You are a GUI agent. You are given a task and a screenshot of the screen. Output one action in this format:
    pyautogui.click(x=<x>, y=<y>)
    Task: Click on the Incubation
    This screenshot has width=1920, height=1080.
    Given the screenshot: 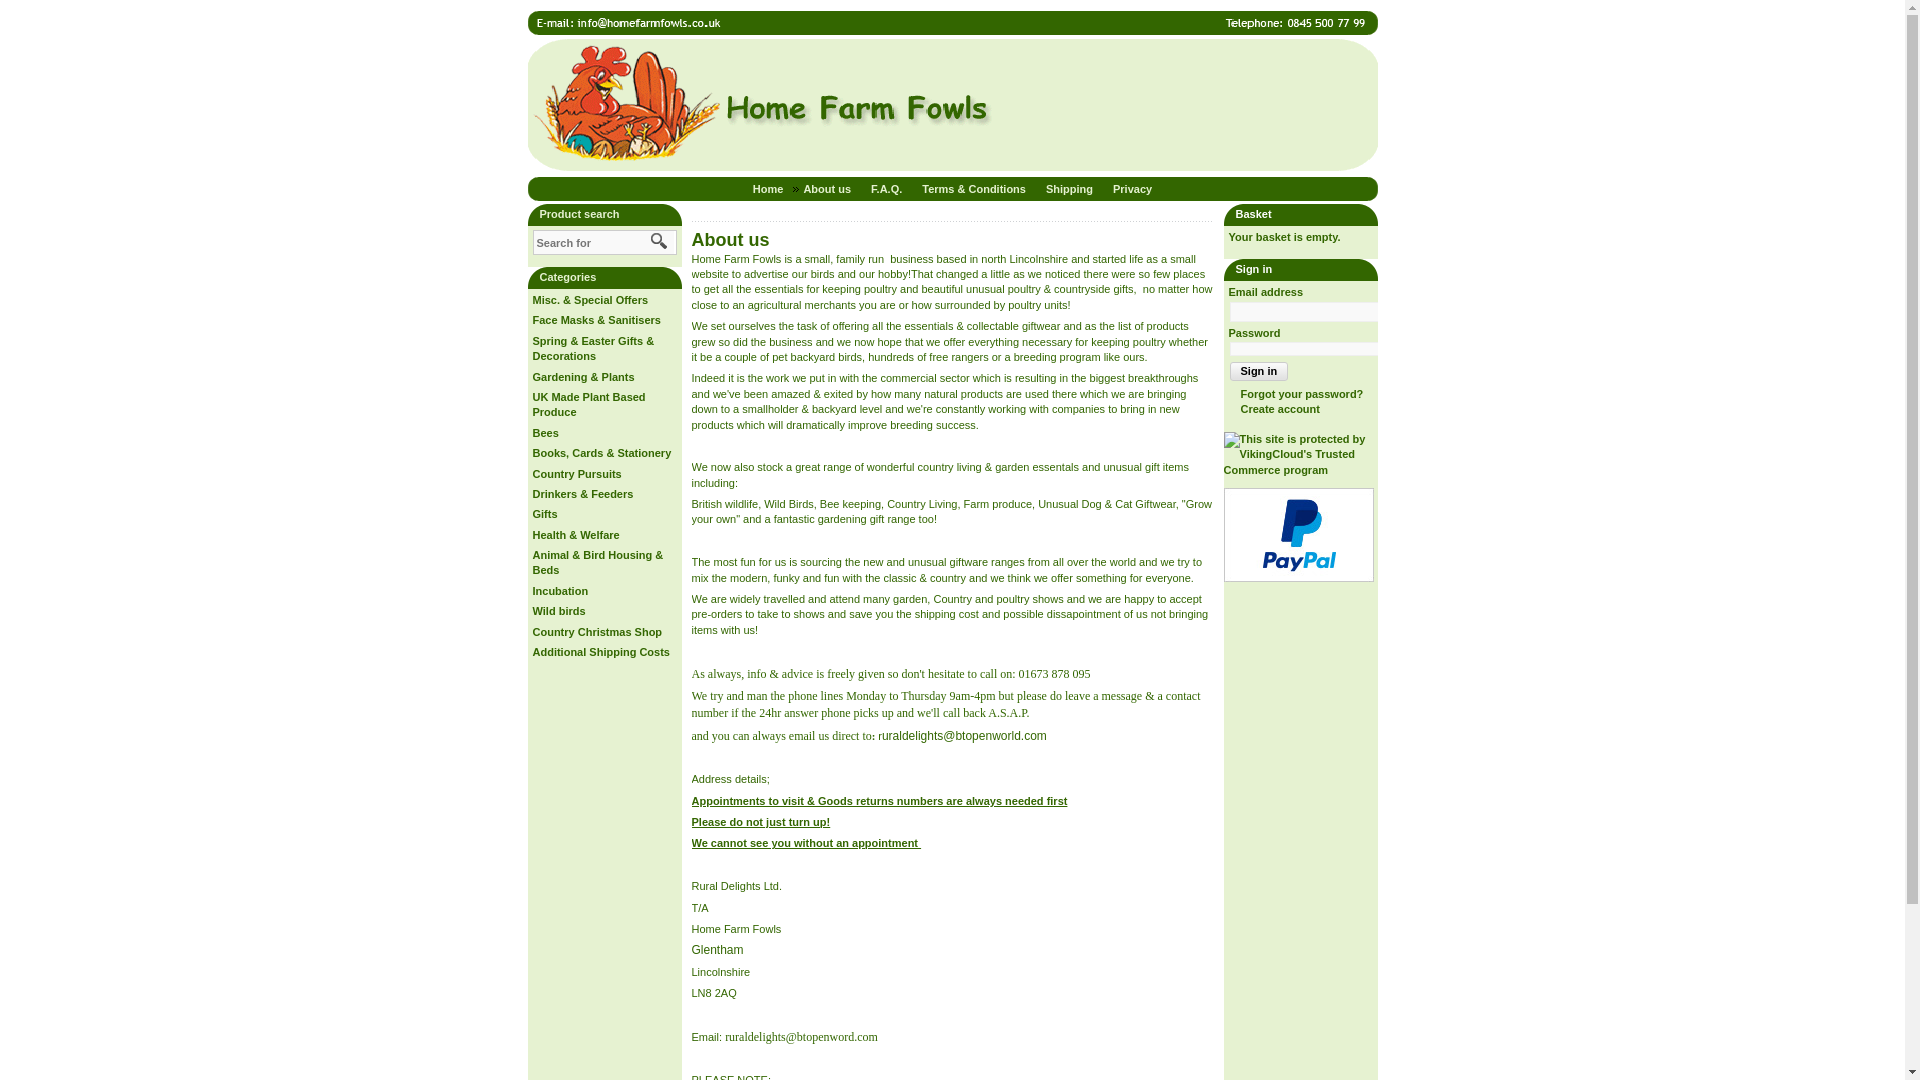 What is the action you would take?
    pyautogui.click(x=559, y=591)
    